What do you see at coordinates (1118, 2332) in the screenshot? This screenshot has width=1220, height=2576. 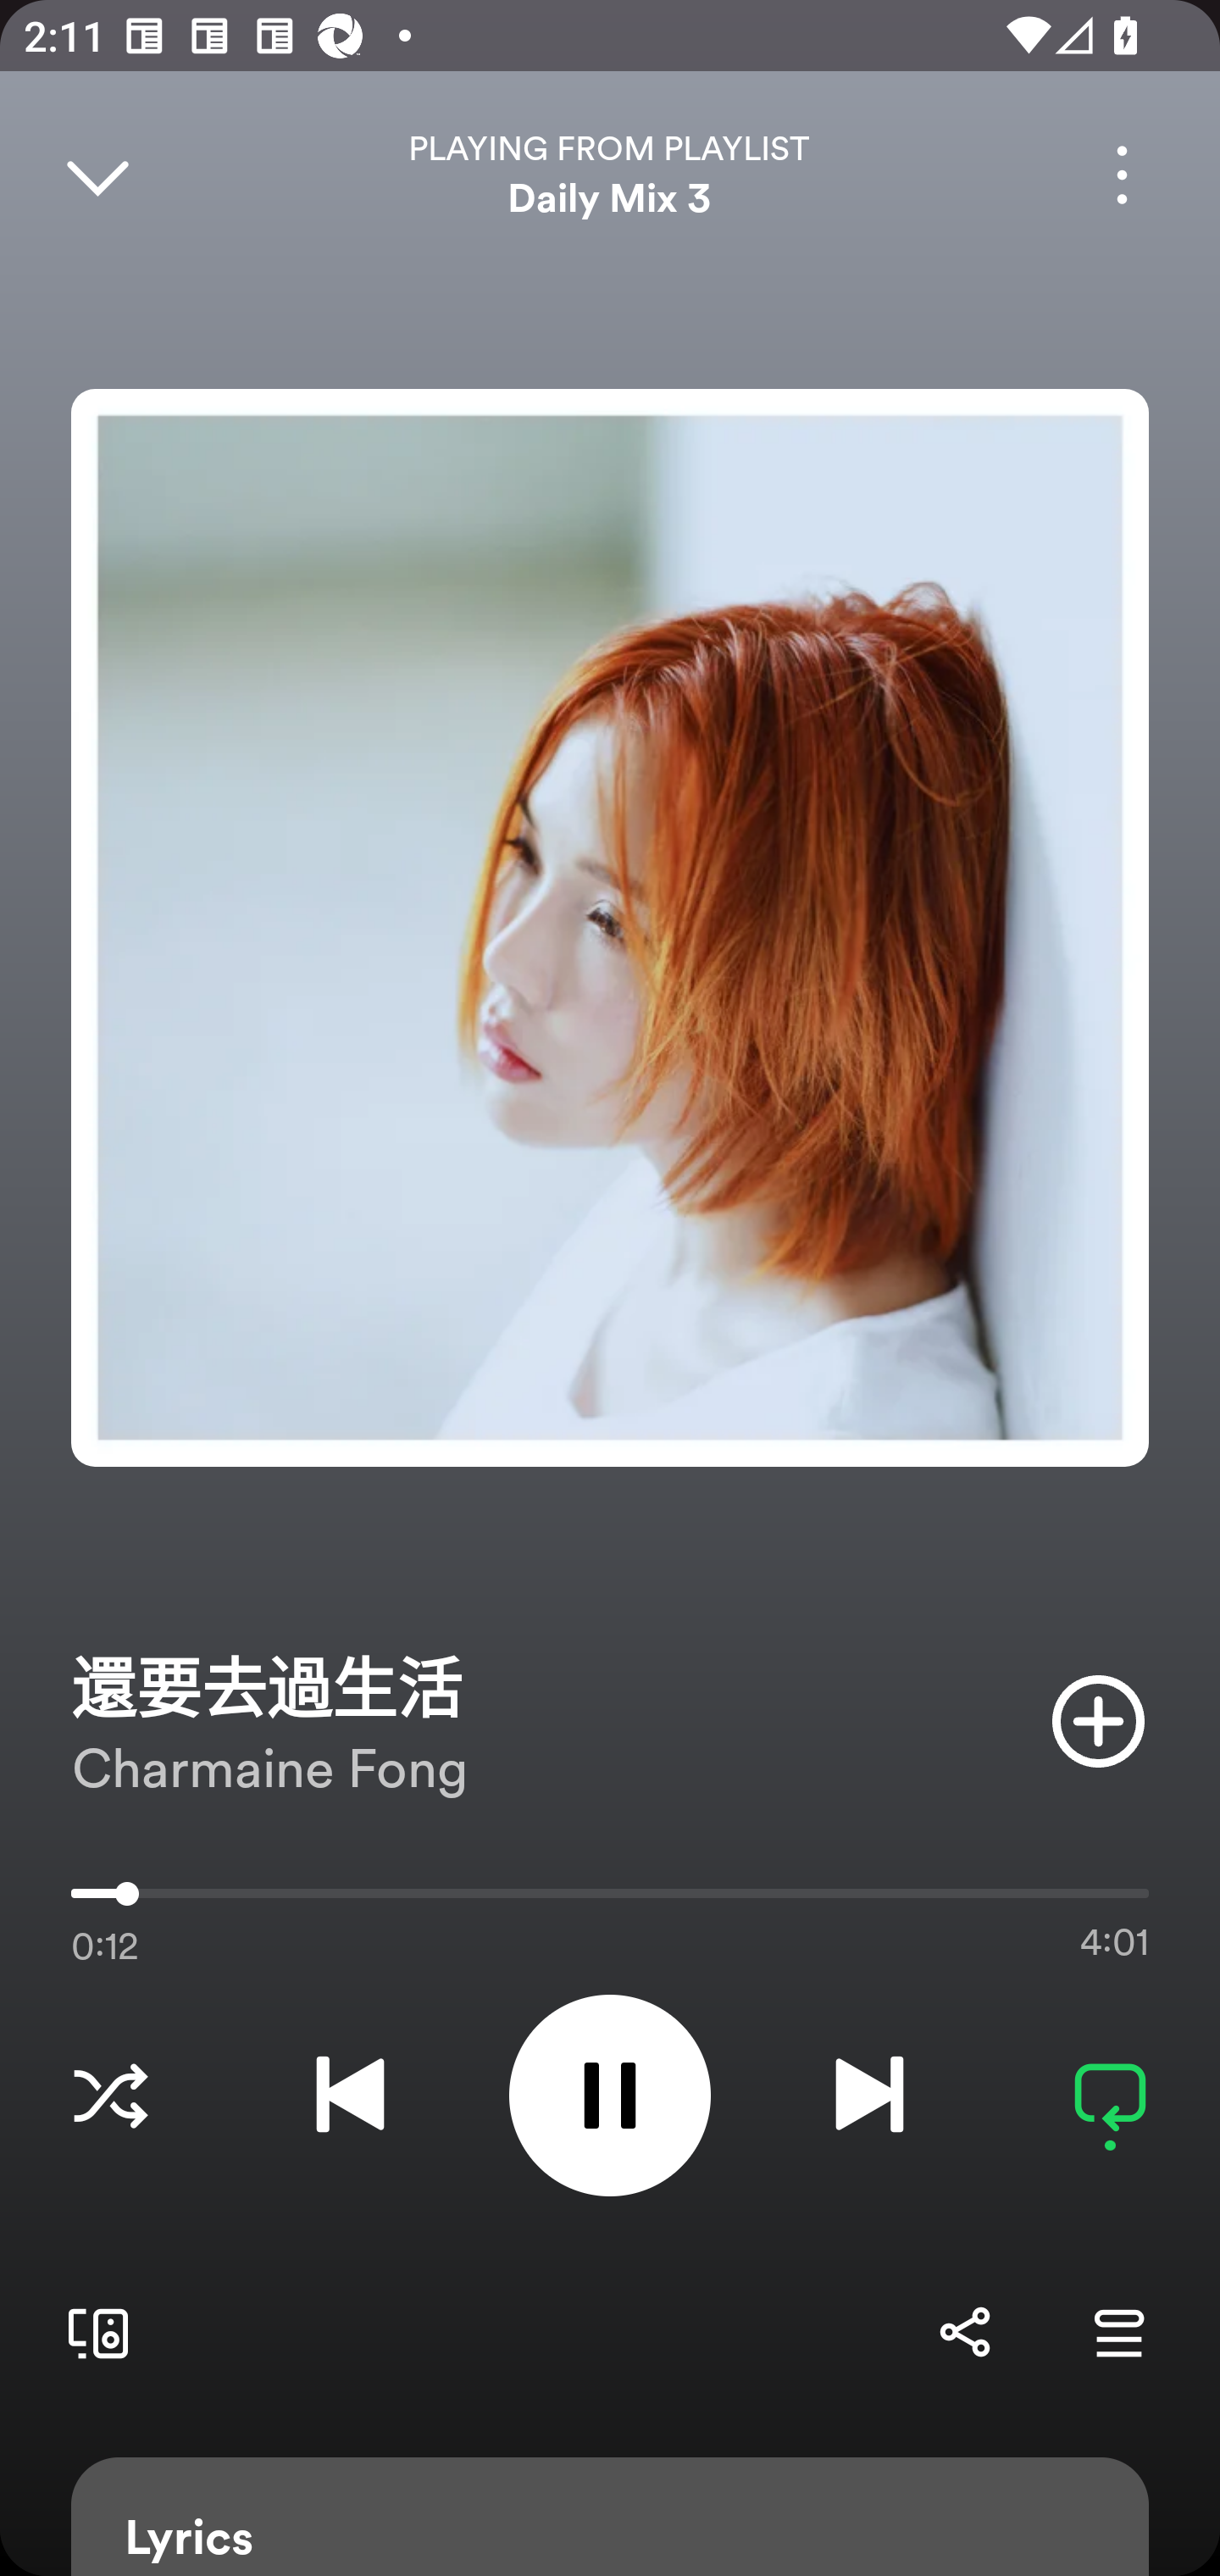 I see `Go to Queue` at bounding box center [1118, 2332].